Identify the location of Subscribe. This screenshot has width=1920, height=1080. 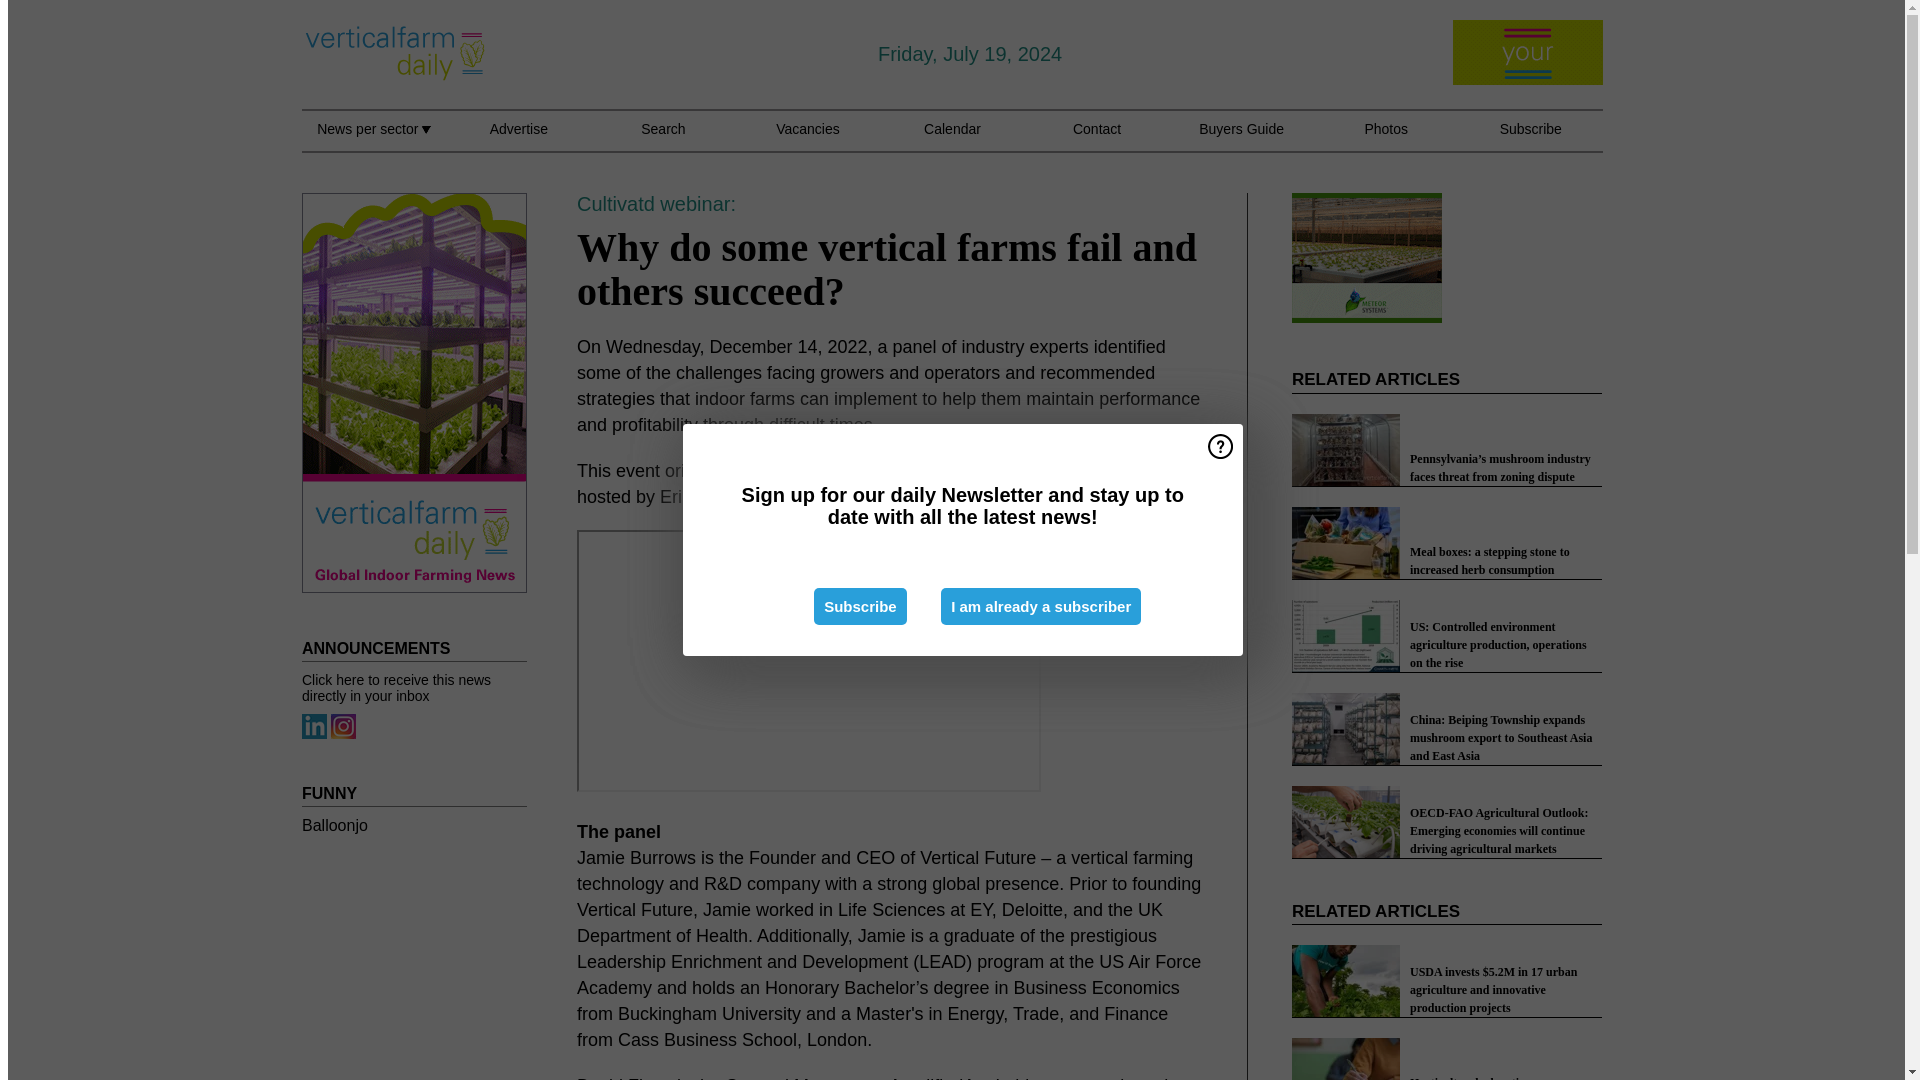
(860, 606).